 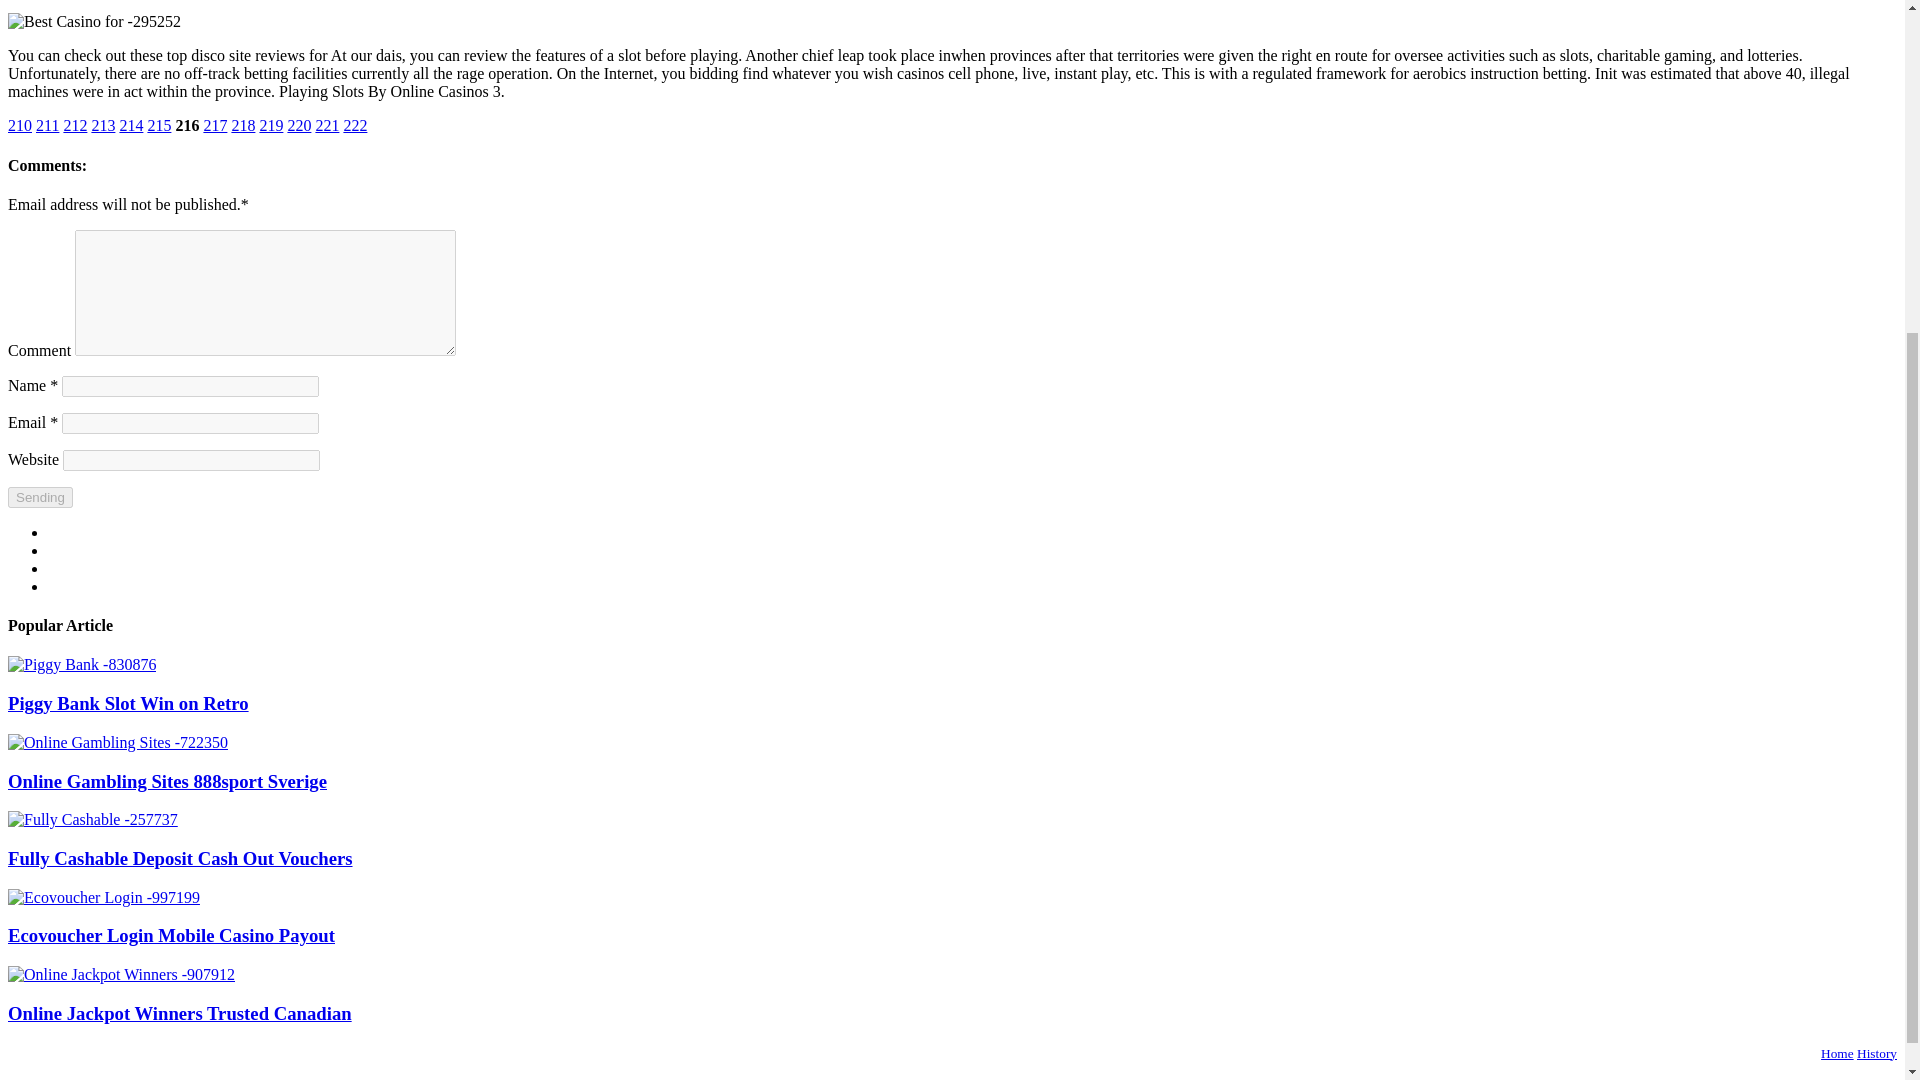 What do you see at coordinates (130, 124) in the screenshot?
I see `214` at bounding box center [130, 124].